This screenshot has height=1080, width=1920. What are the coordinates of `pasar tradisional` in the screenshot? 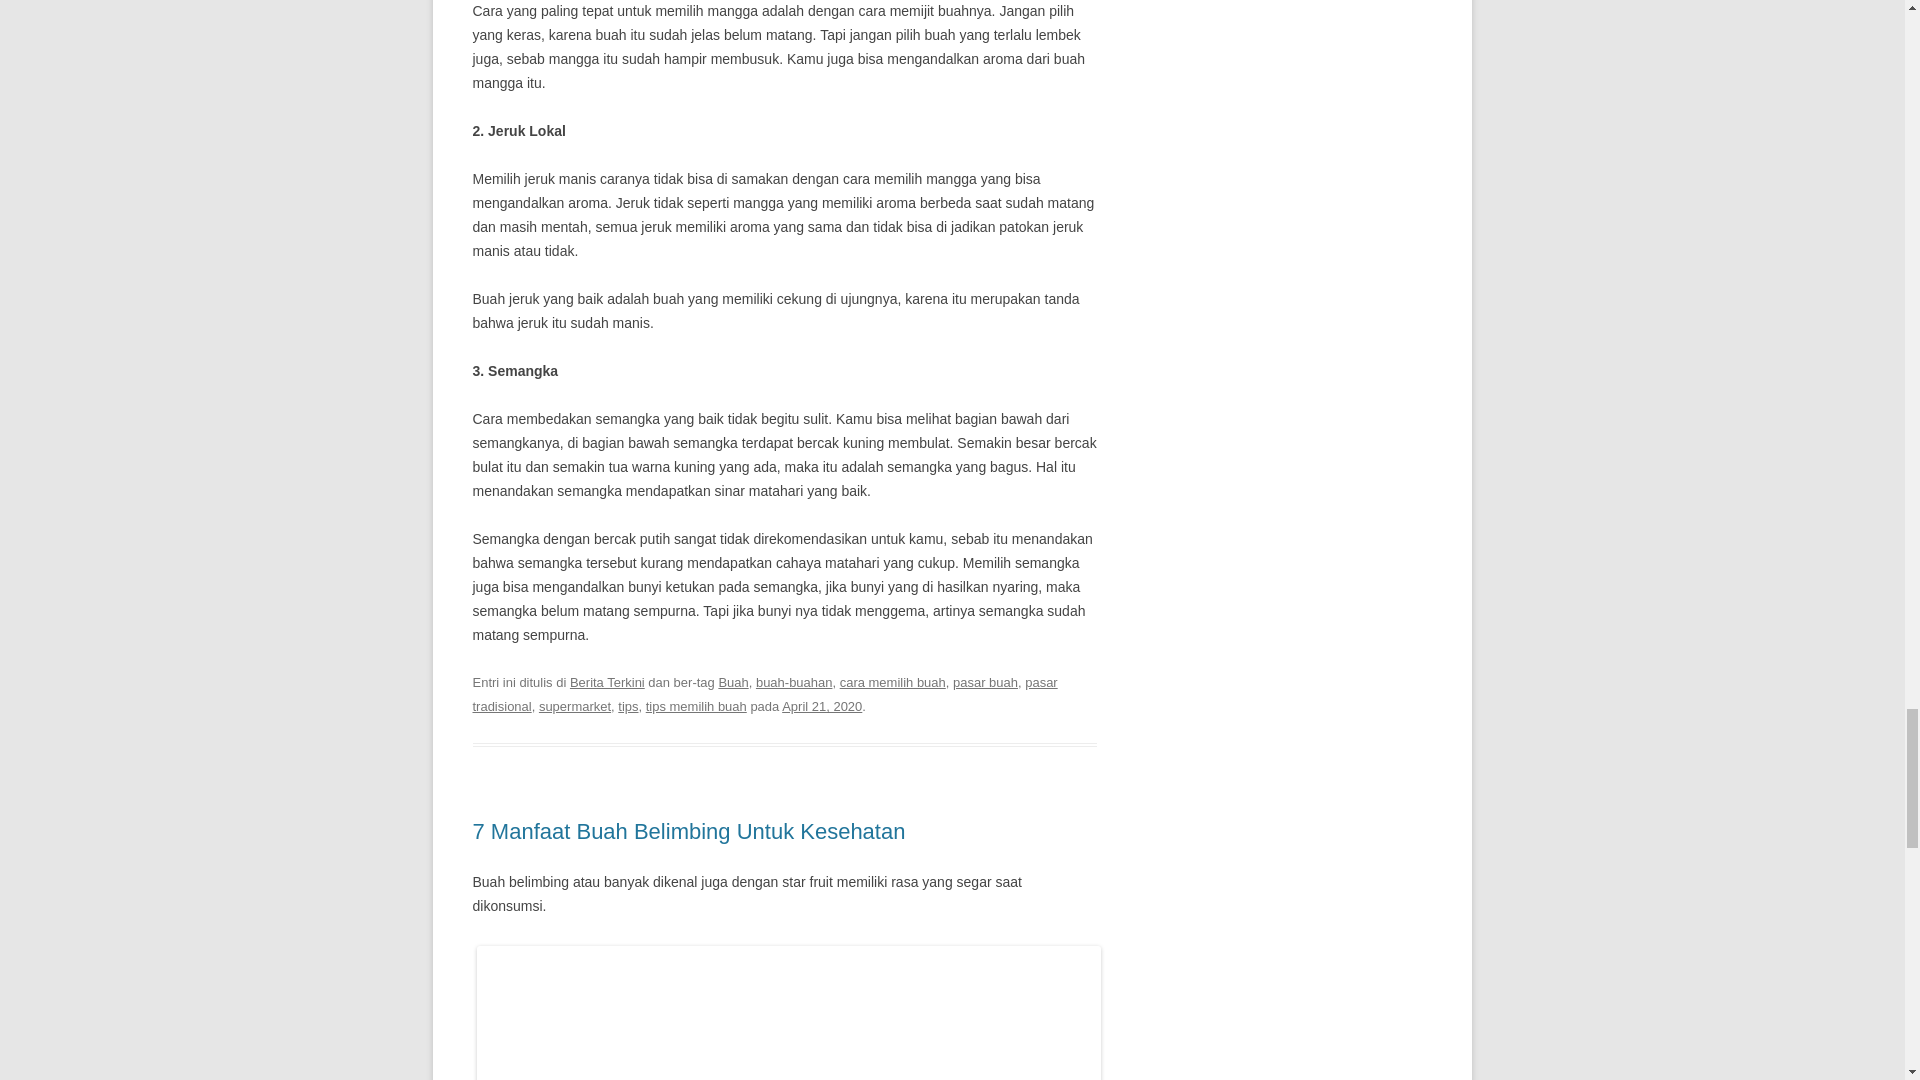 It's located at (764, 694).